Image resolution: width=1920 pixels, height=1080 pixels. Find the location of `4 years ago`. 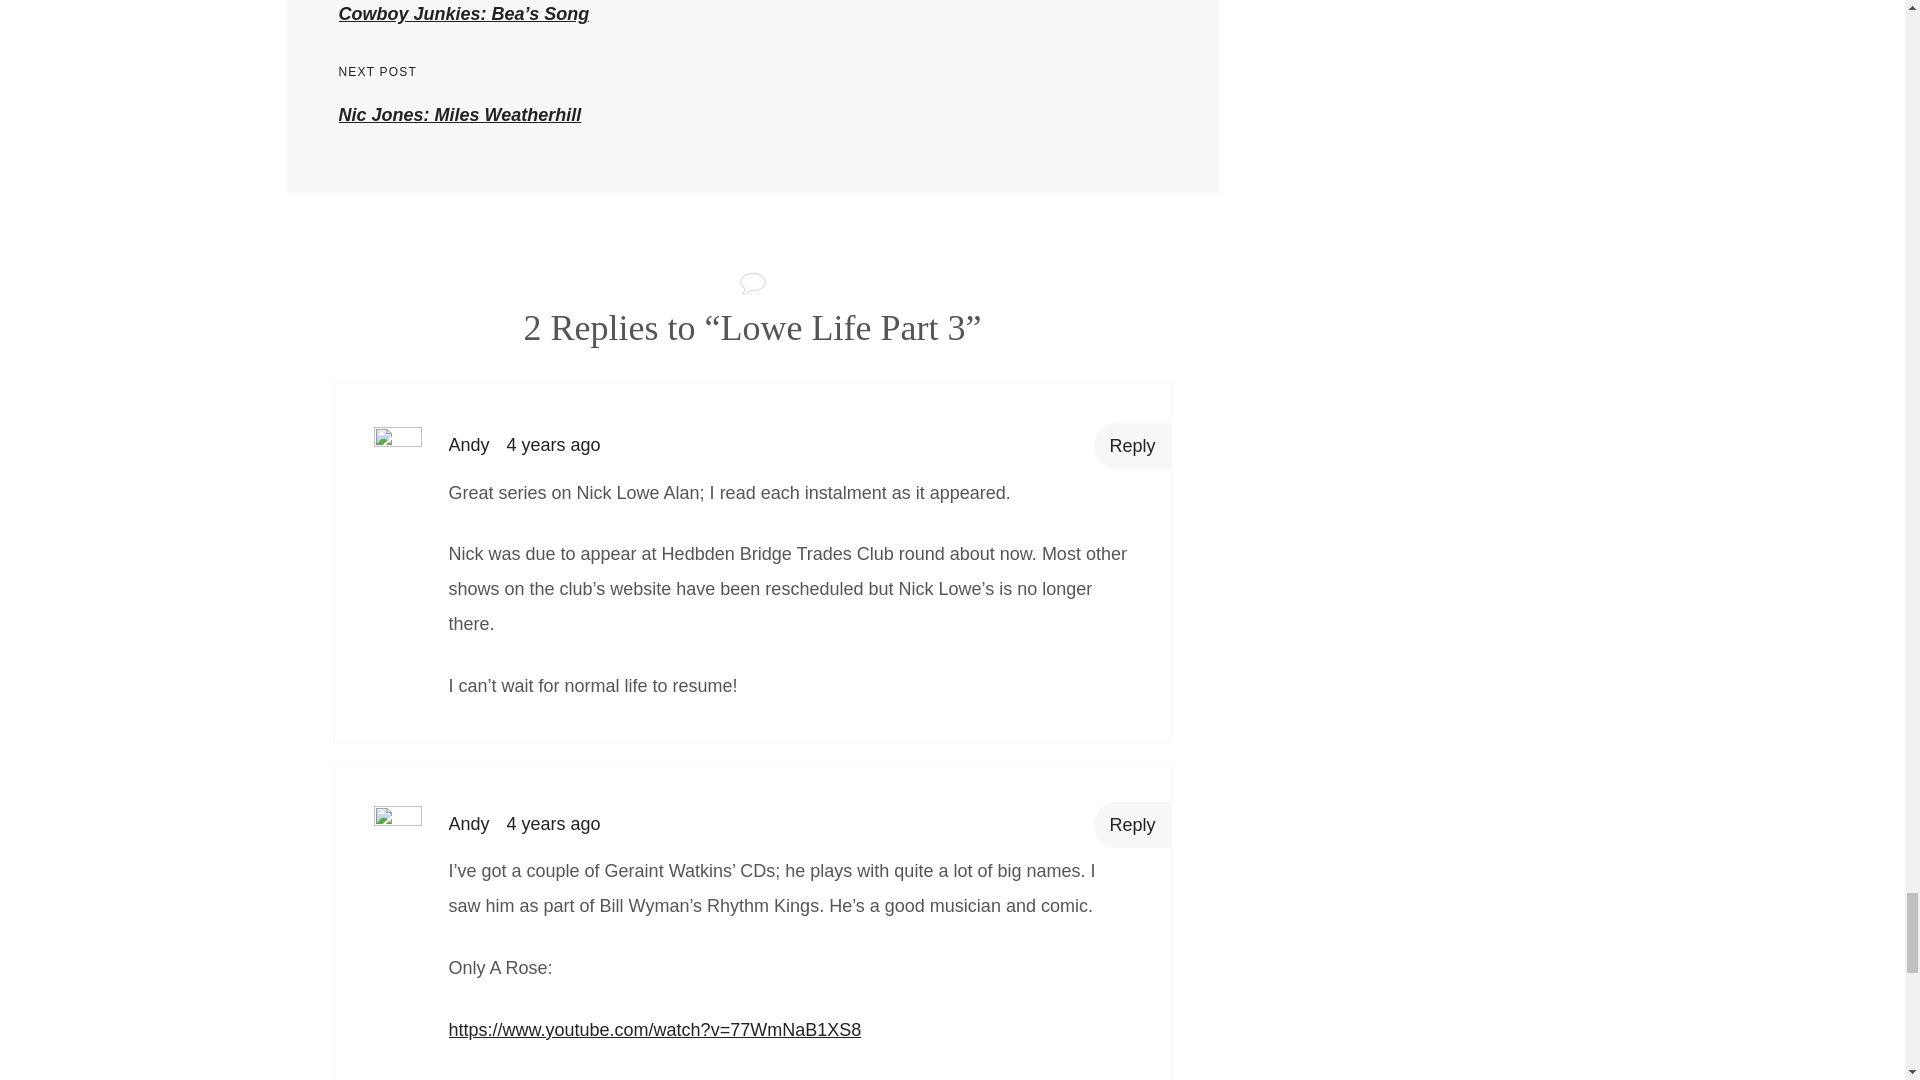

4 years ago is located at coordinates (751, 94).